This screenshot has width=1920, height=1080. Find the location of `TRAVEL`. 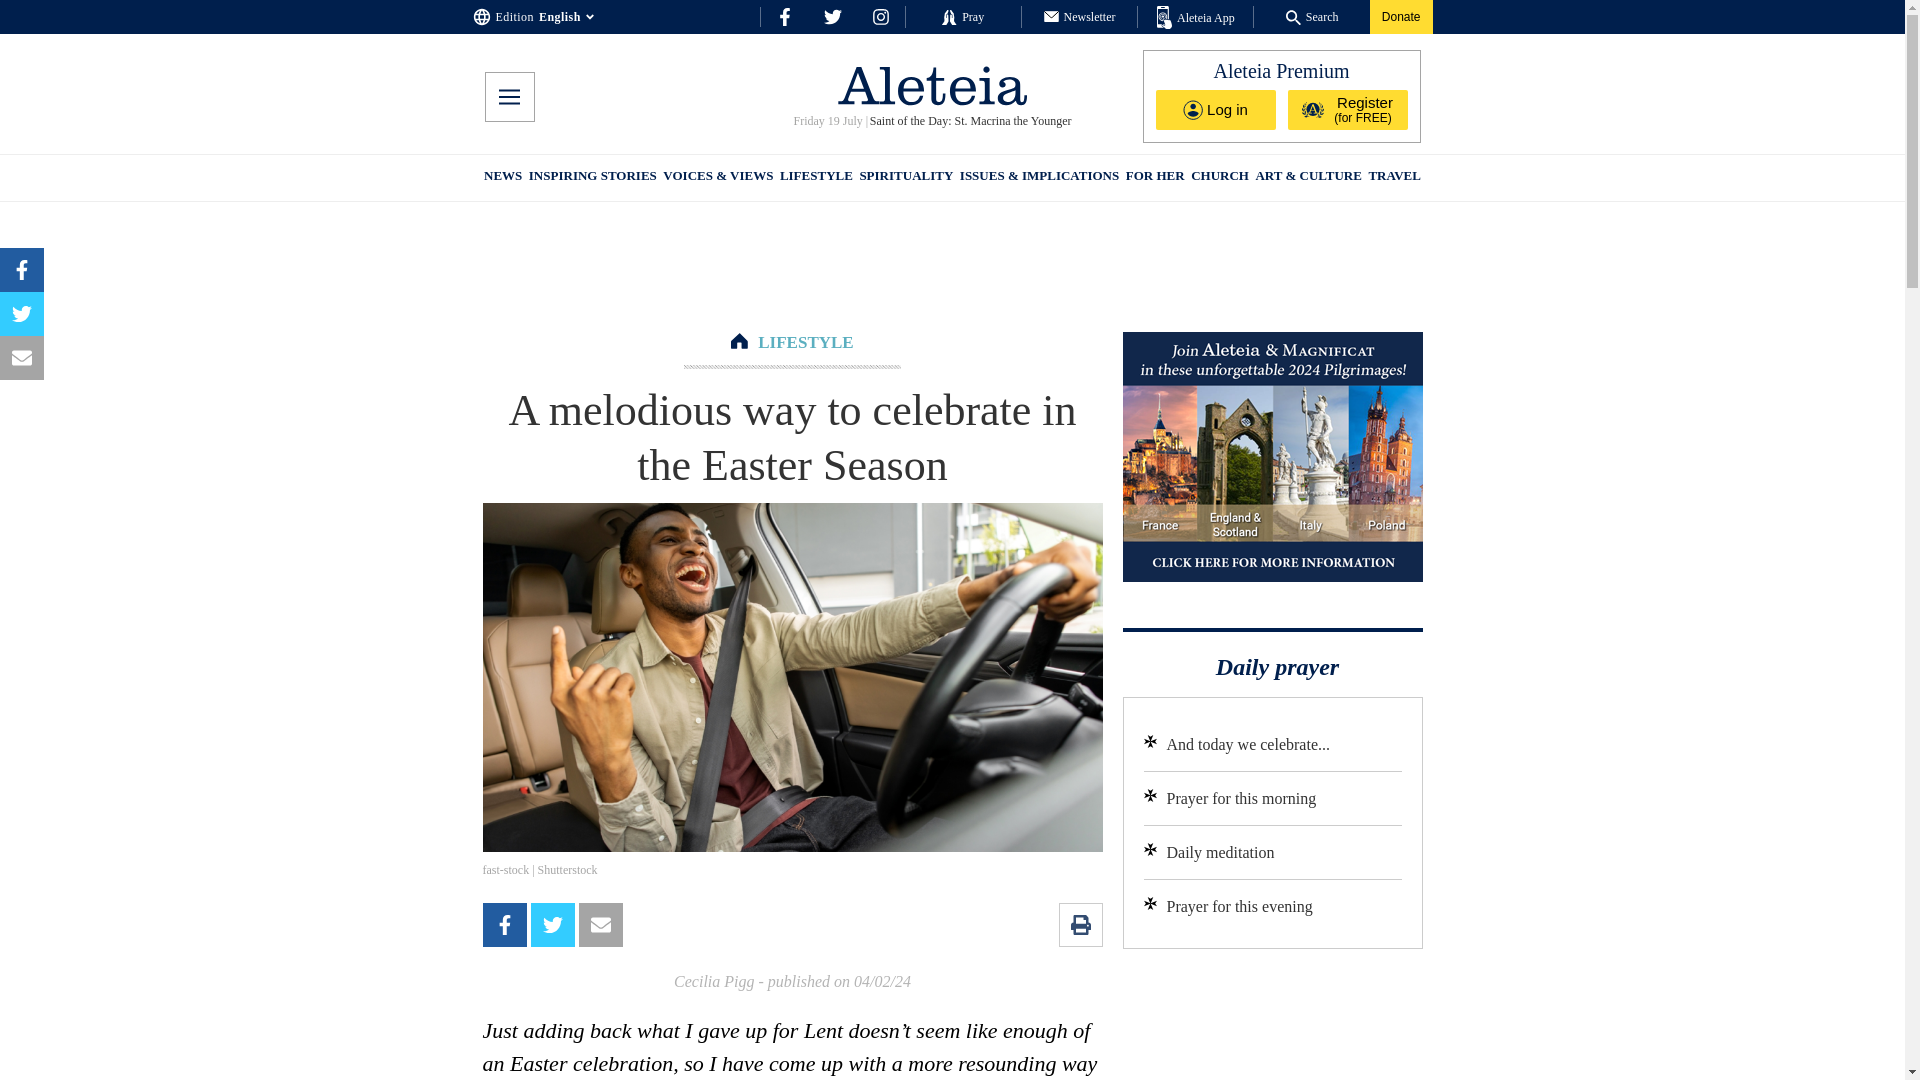

TRAVEL is located at coordinates (1394, 178).